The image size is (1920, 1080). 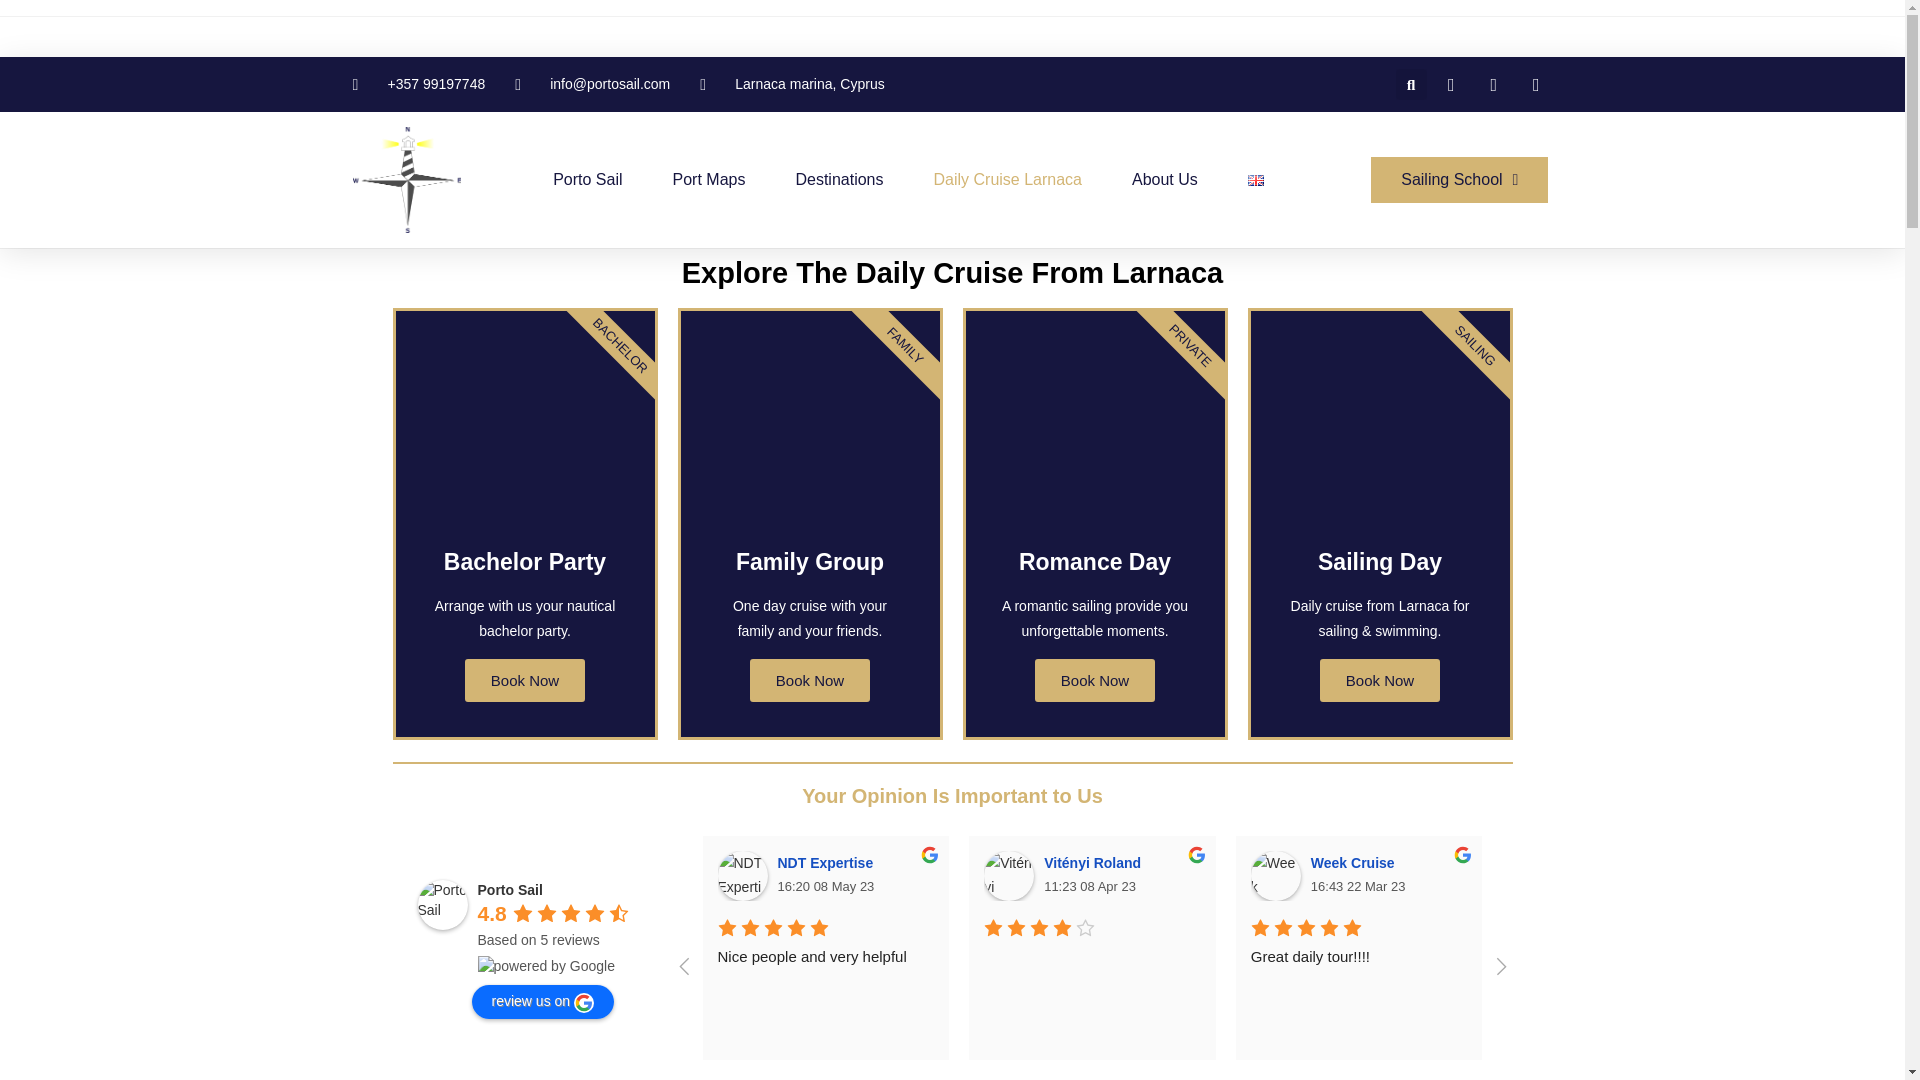 I want to click on Port Maps, so click(x=710, y=180).